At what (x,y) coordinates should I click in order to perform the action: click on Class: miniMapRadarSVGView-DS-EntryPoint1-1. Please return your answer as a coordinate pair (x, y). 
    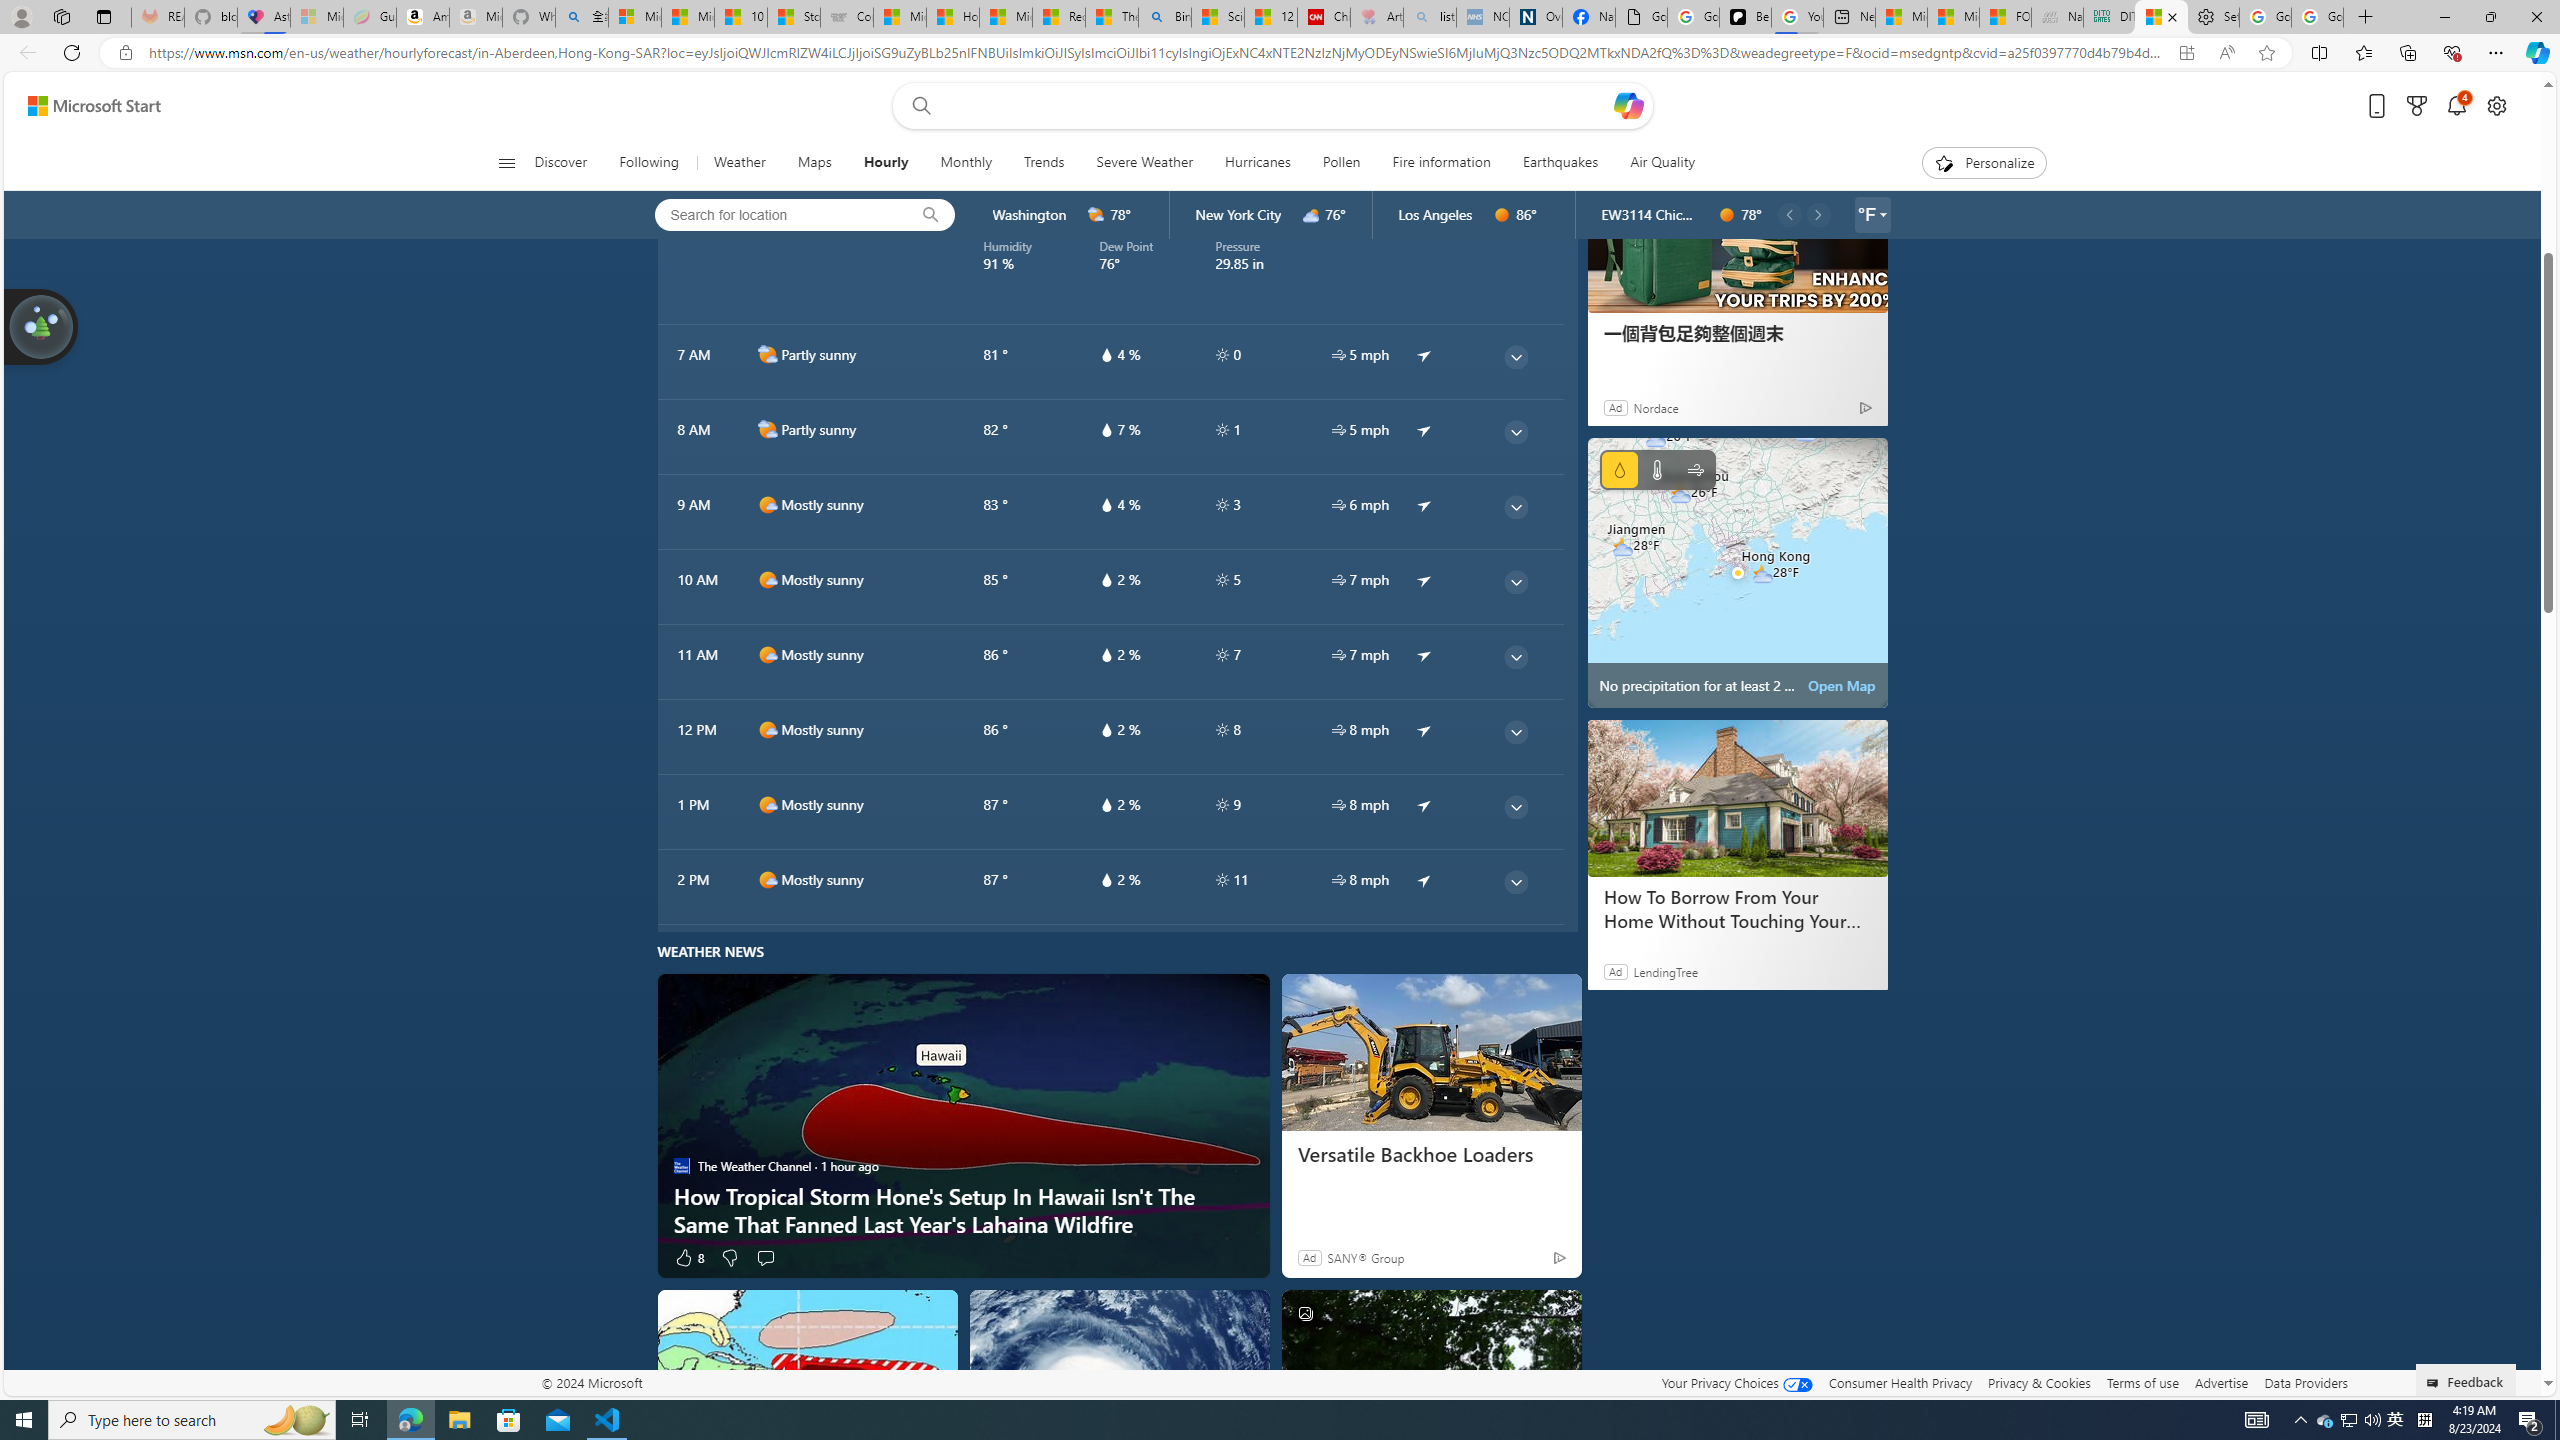
    Looking at the image, I should click on (1738, 572).